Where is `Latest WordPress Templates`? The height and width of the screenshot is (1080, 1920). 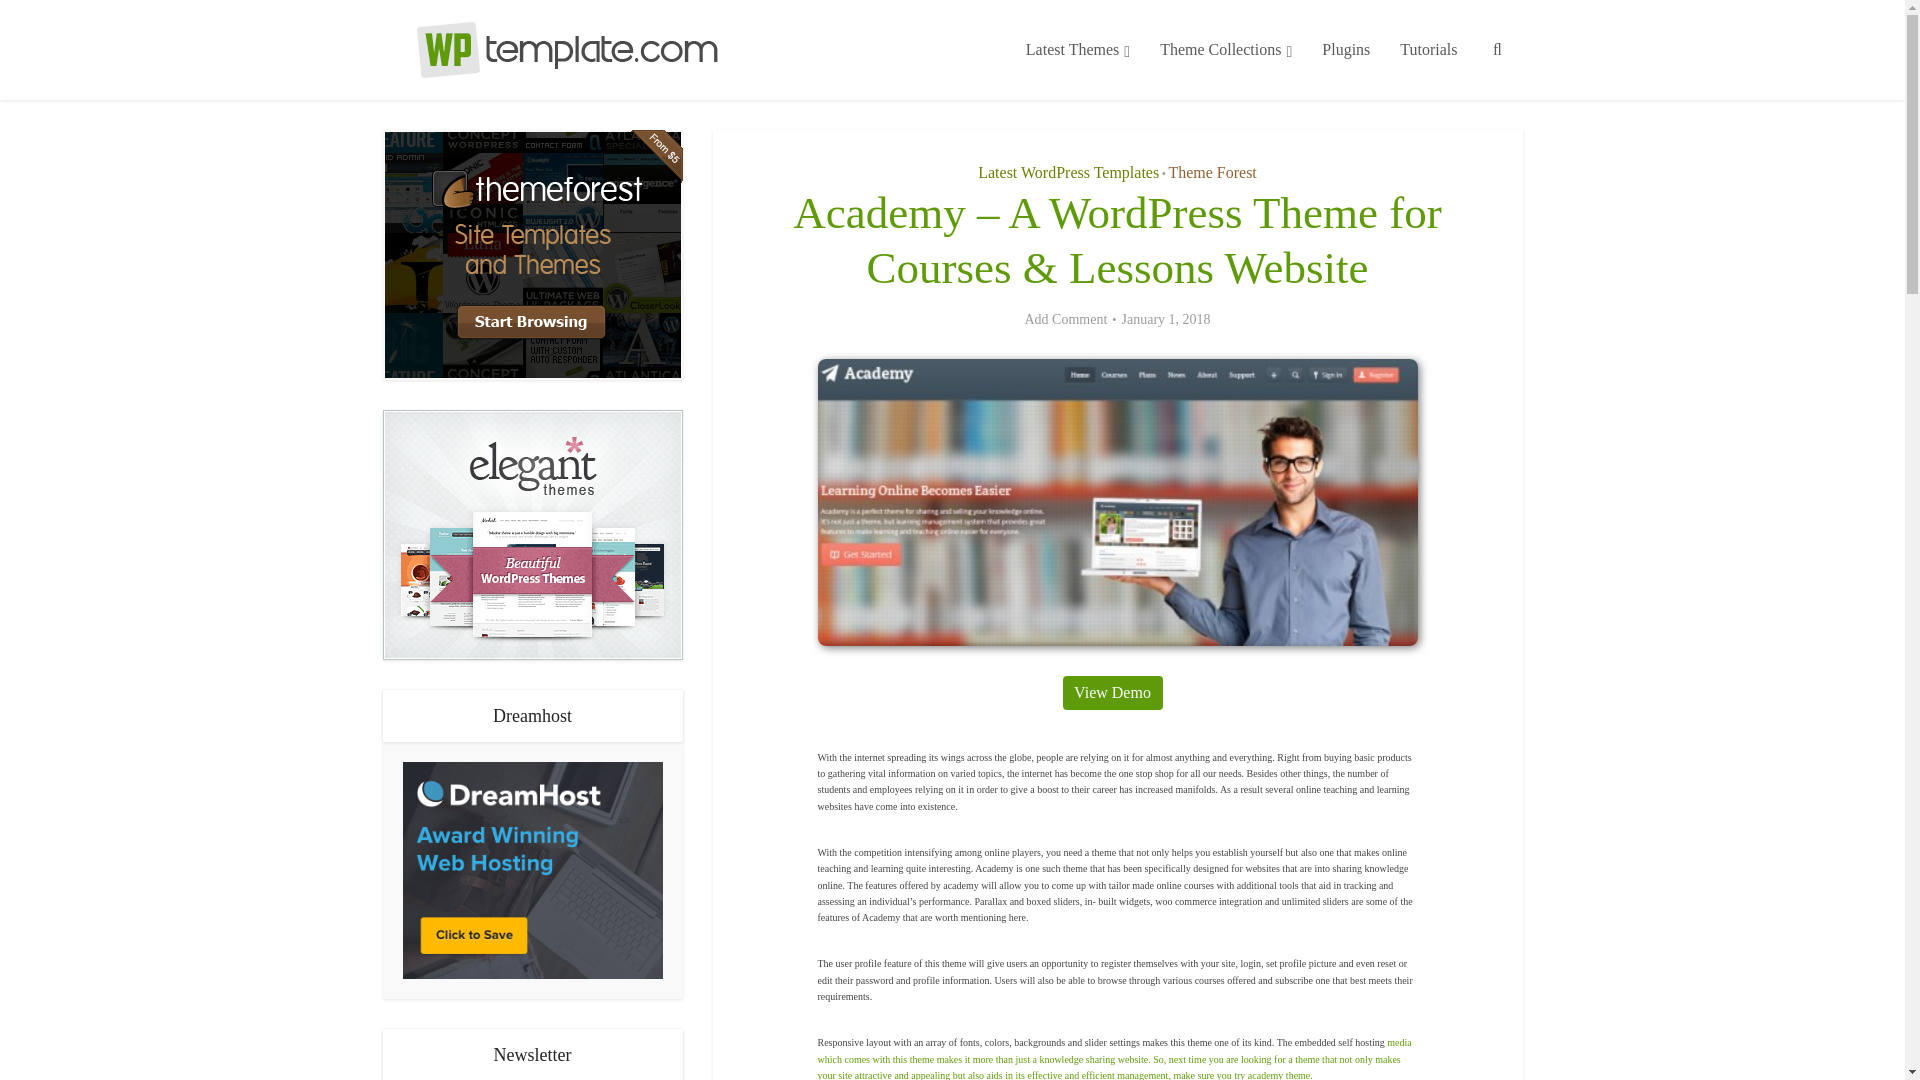
Latest WordPress Templates is located at coordinates (1068, 172).